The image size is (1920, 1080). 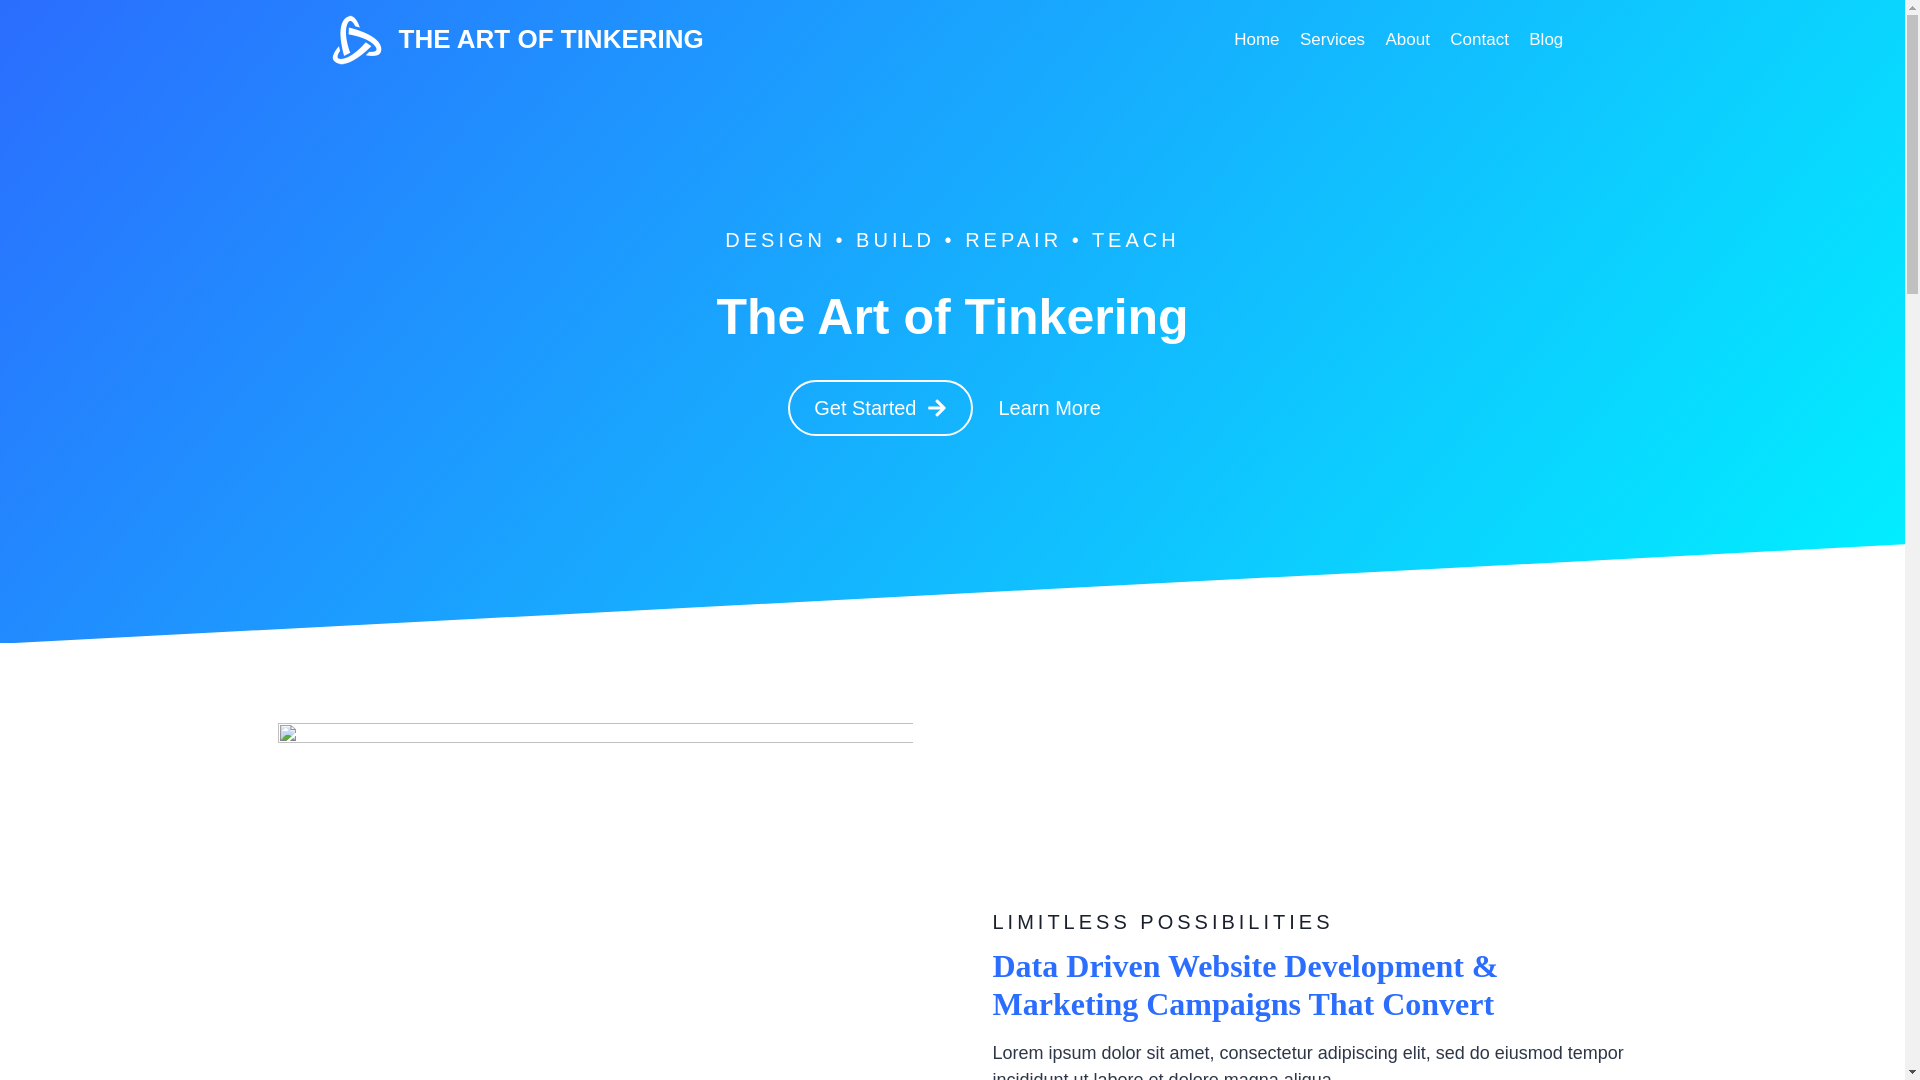 I want to click on Get Started, so click(x=880, y=408).